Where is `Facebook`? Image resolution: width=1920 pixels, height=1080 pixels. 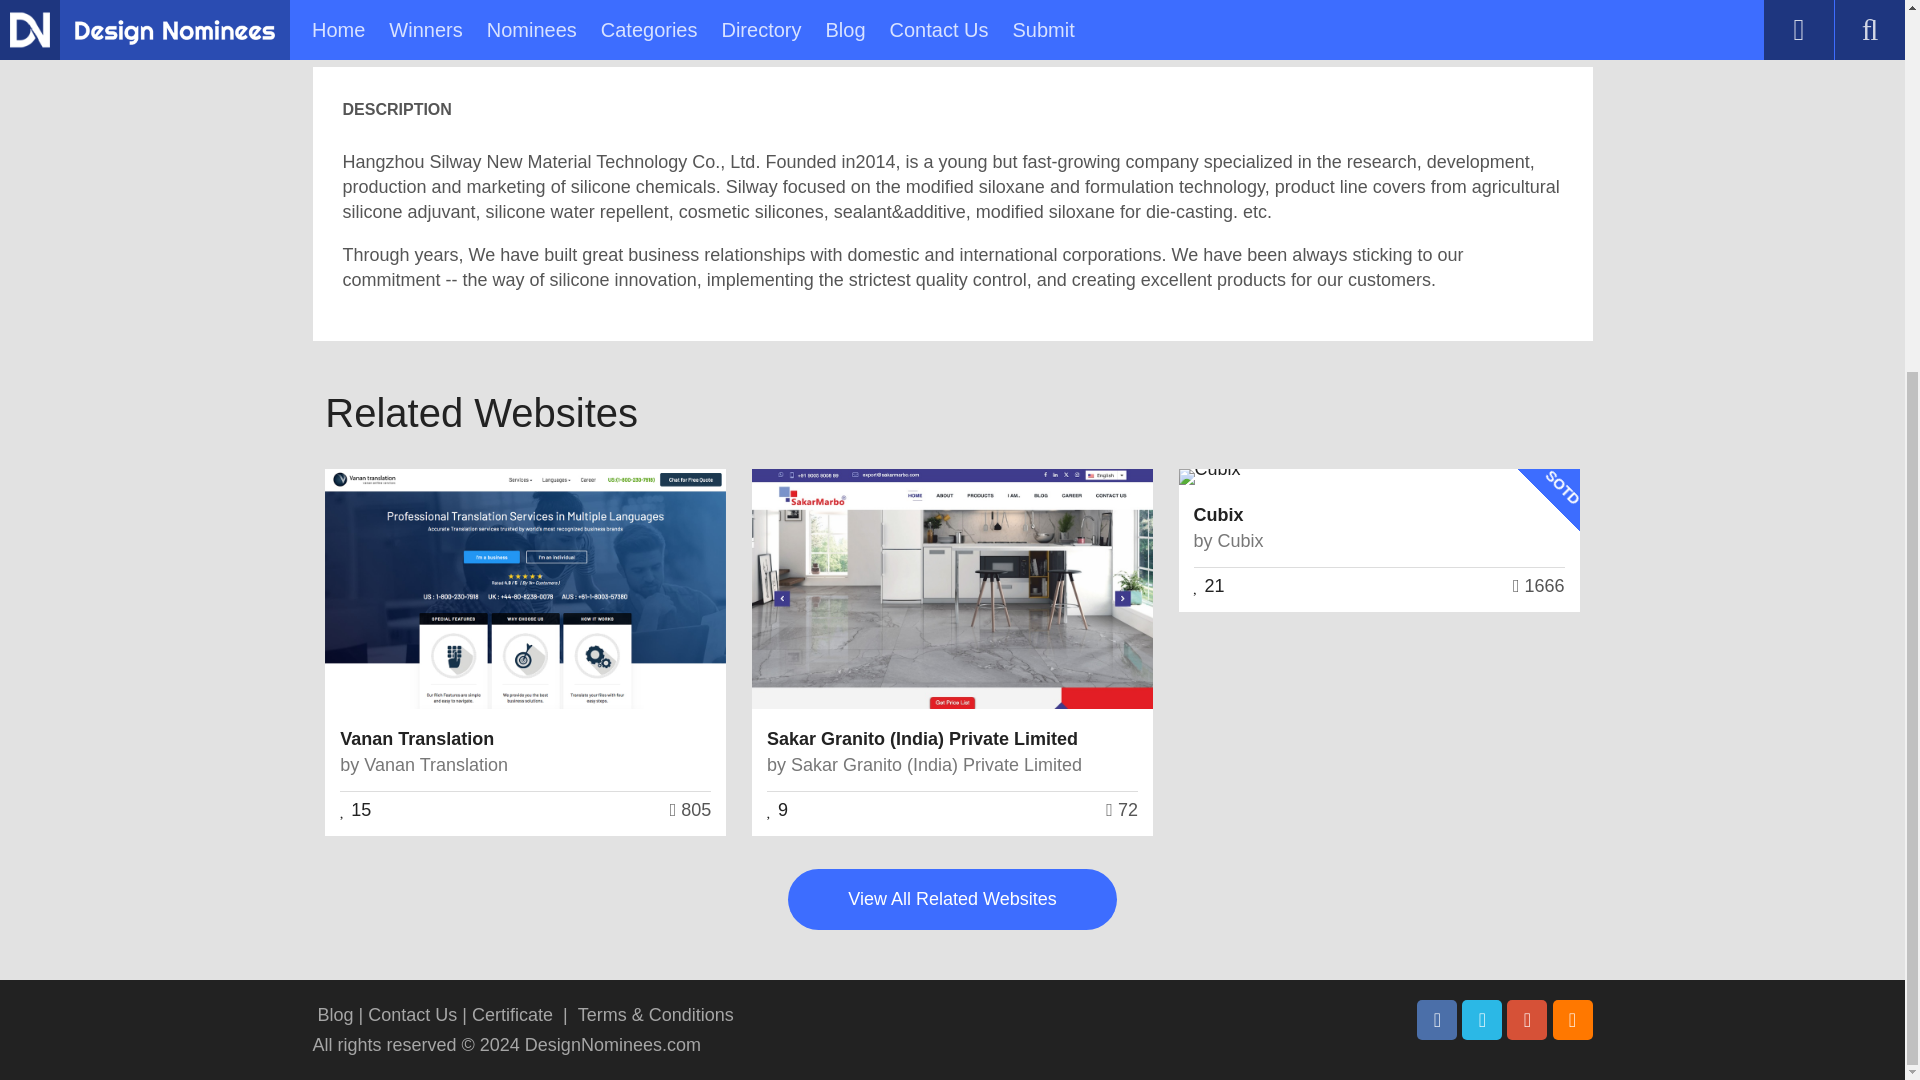 Facebook is located at coordinates (1436, 1020).